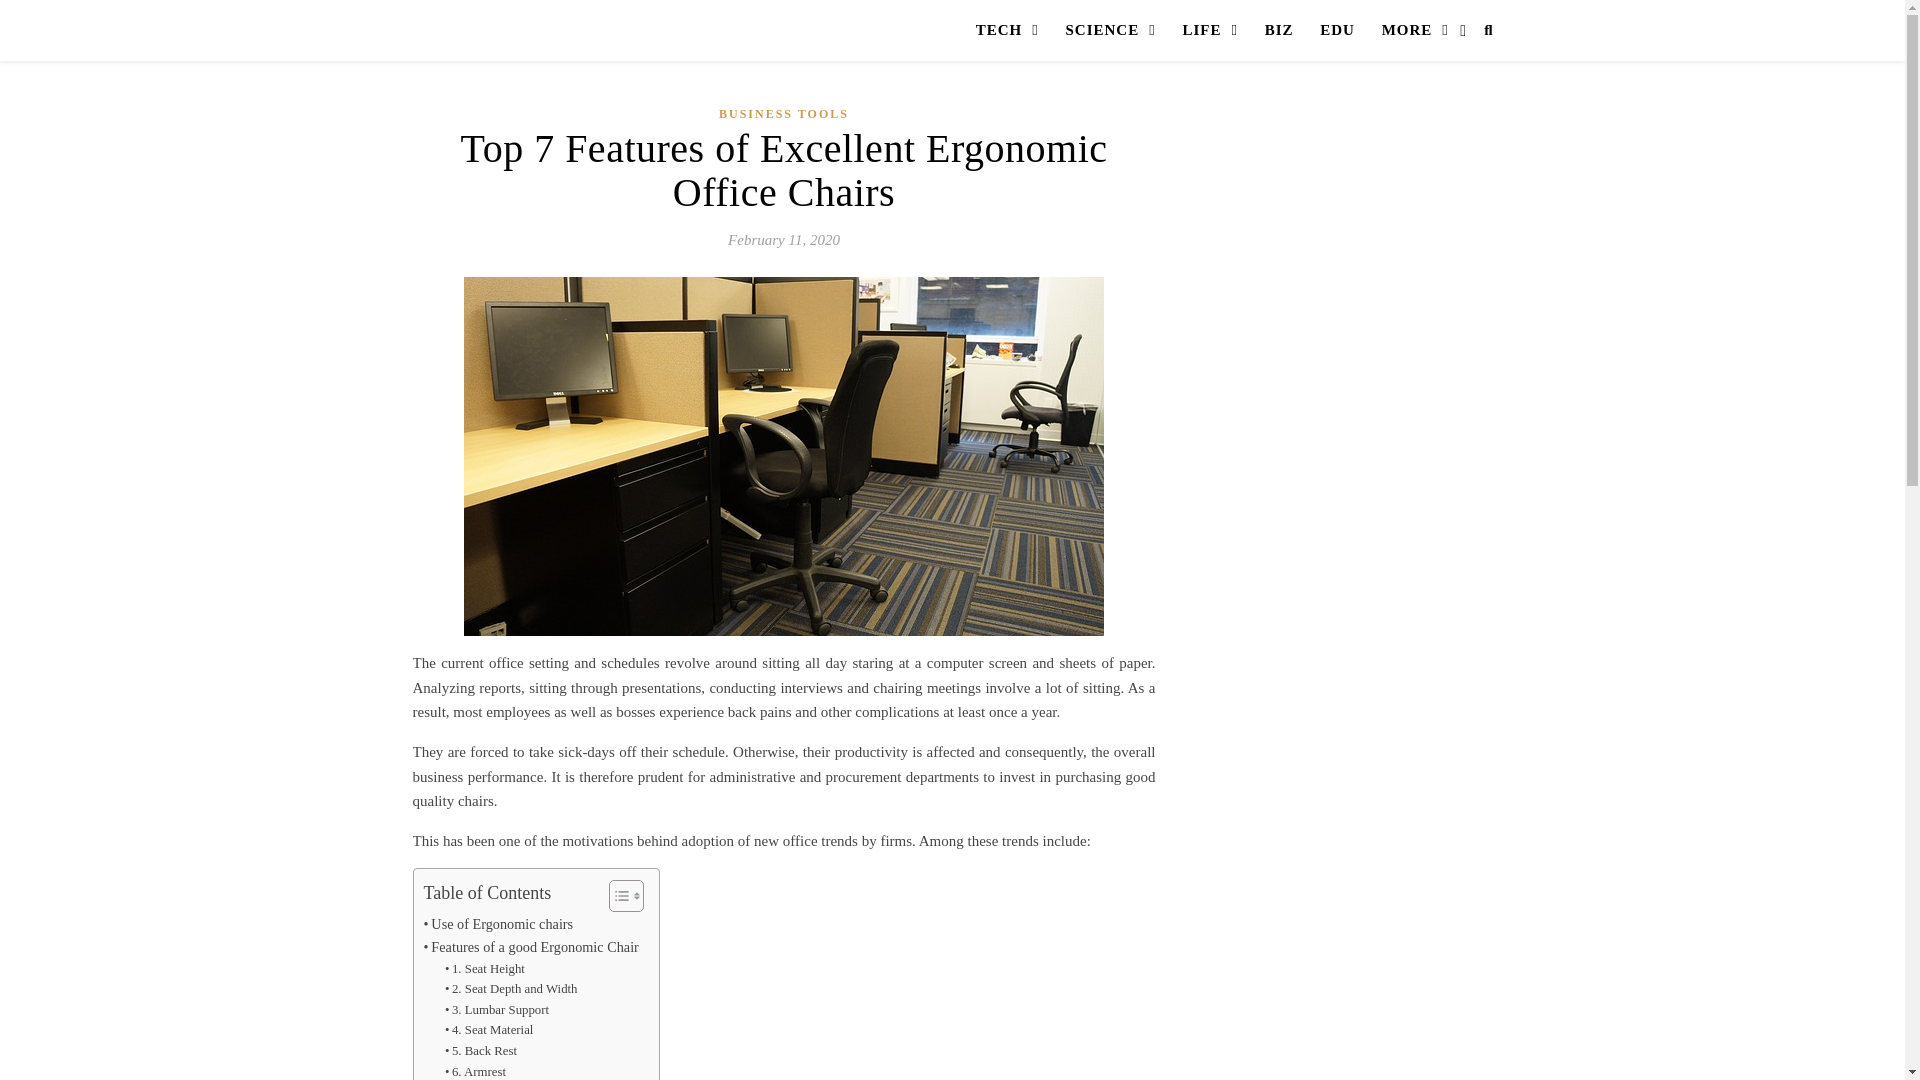 Image resolution: width=1920 pixels, height=1080 pixels. I want to click on LIFE, so click(1210, 30).